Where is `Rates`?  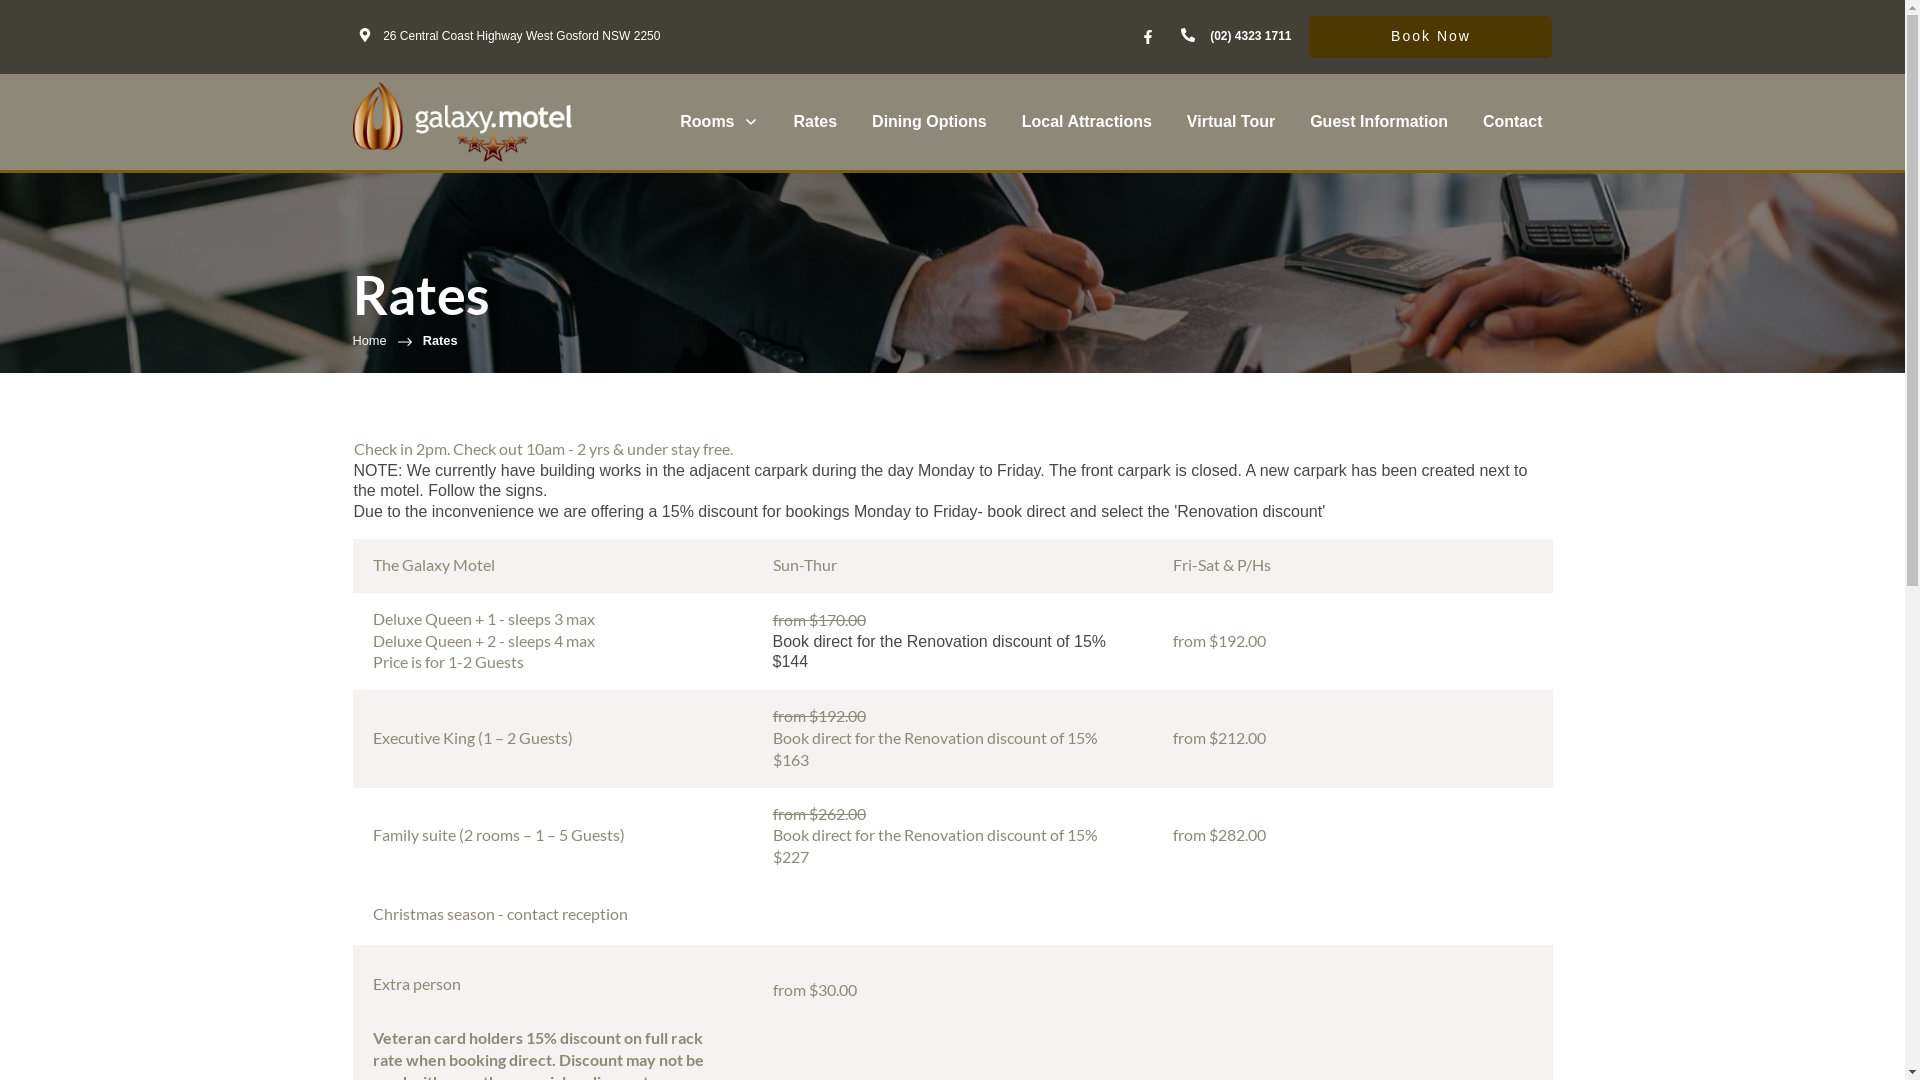 Rates is located at coordinates (816, 122).